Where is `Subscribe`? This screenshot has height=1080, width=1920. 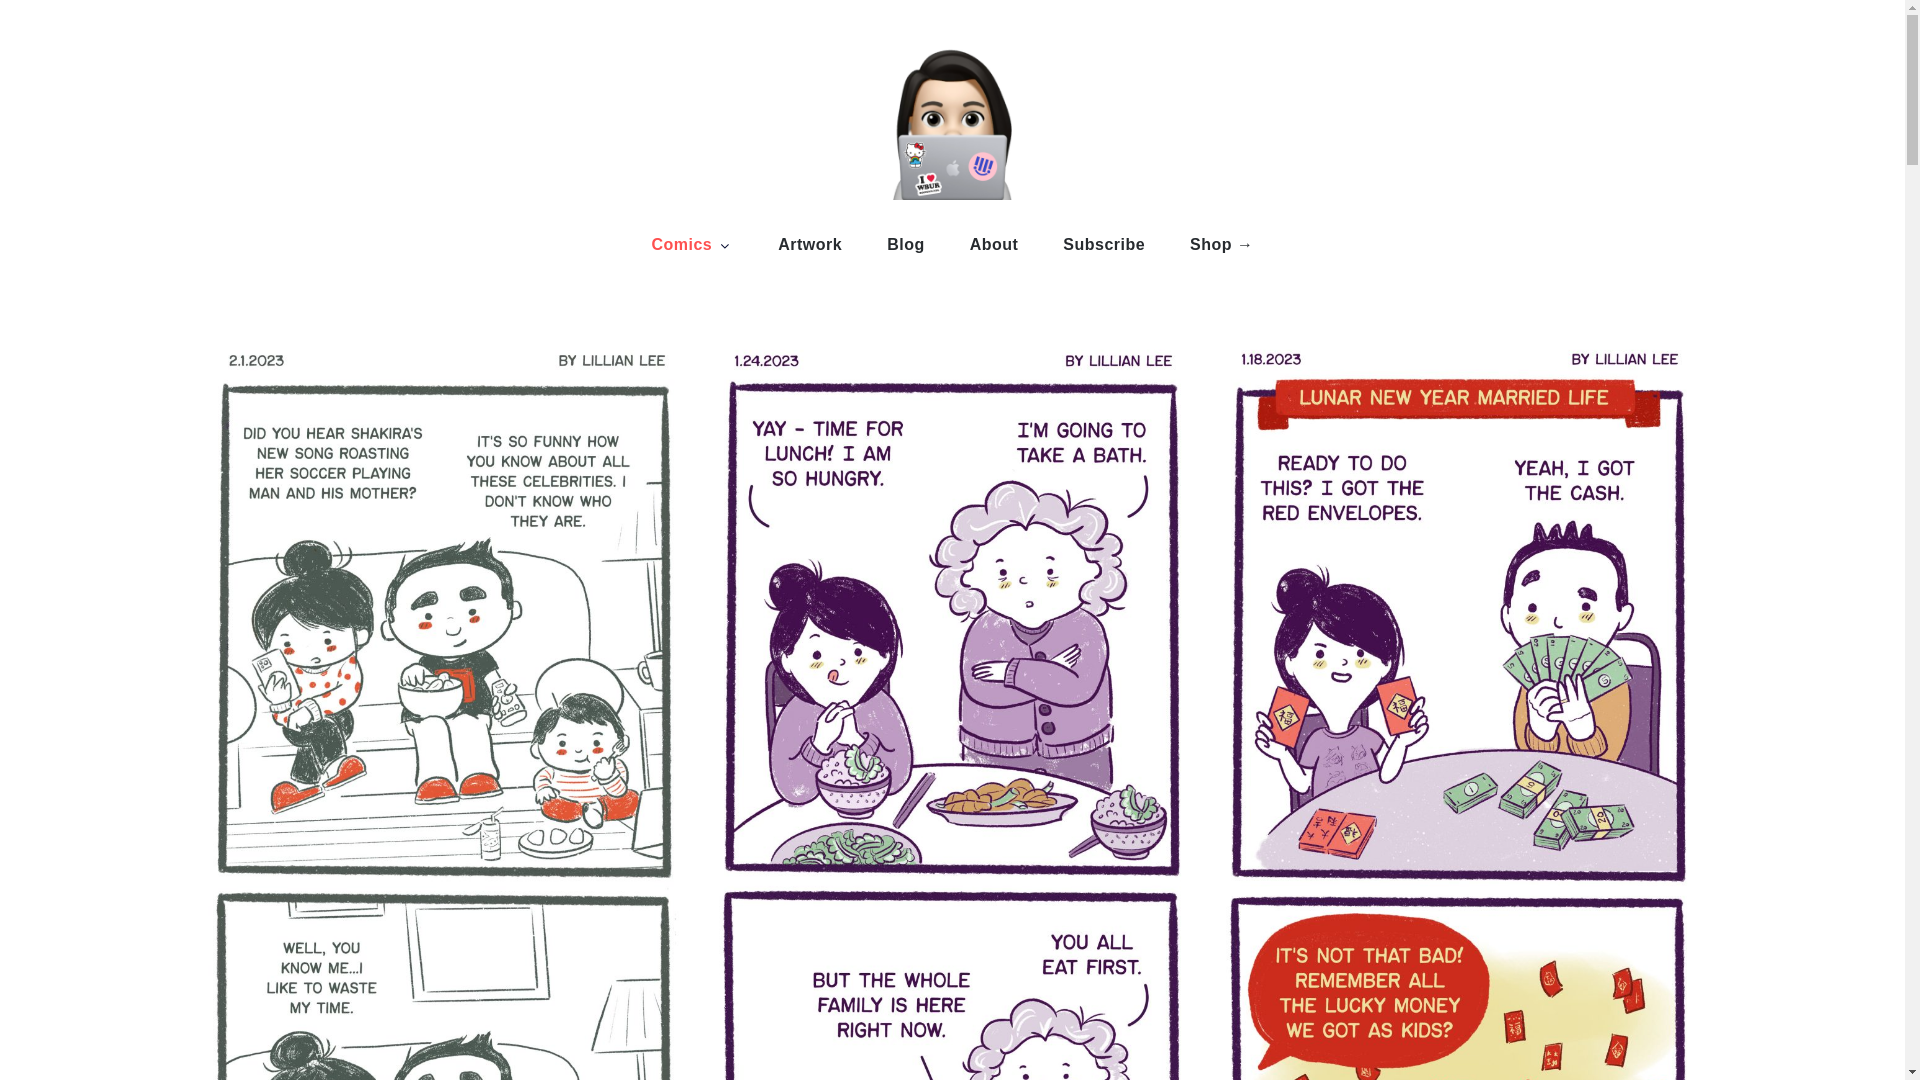
Subscribe is located at coordinates (1104, 244).